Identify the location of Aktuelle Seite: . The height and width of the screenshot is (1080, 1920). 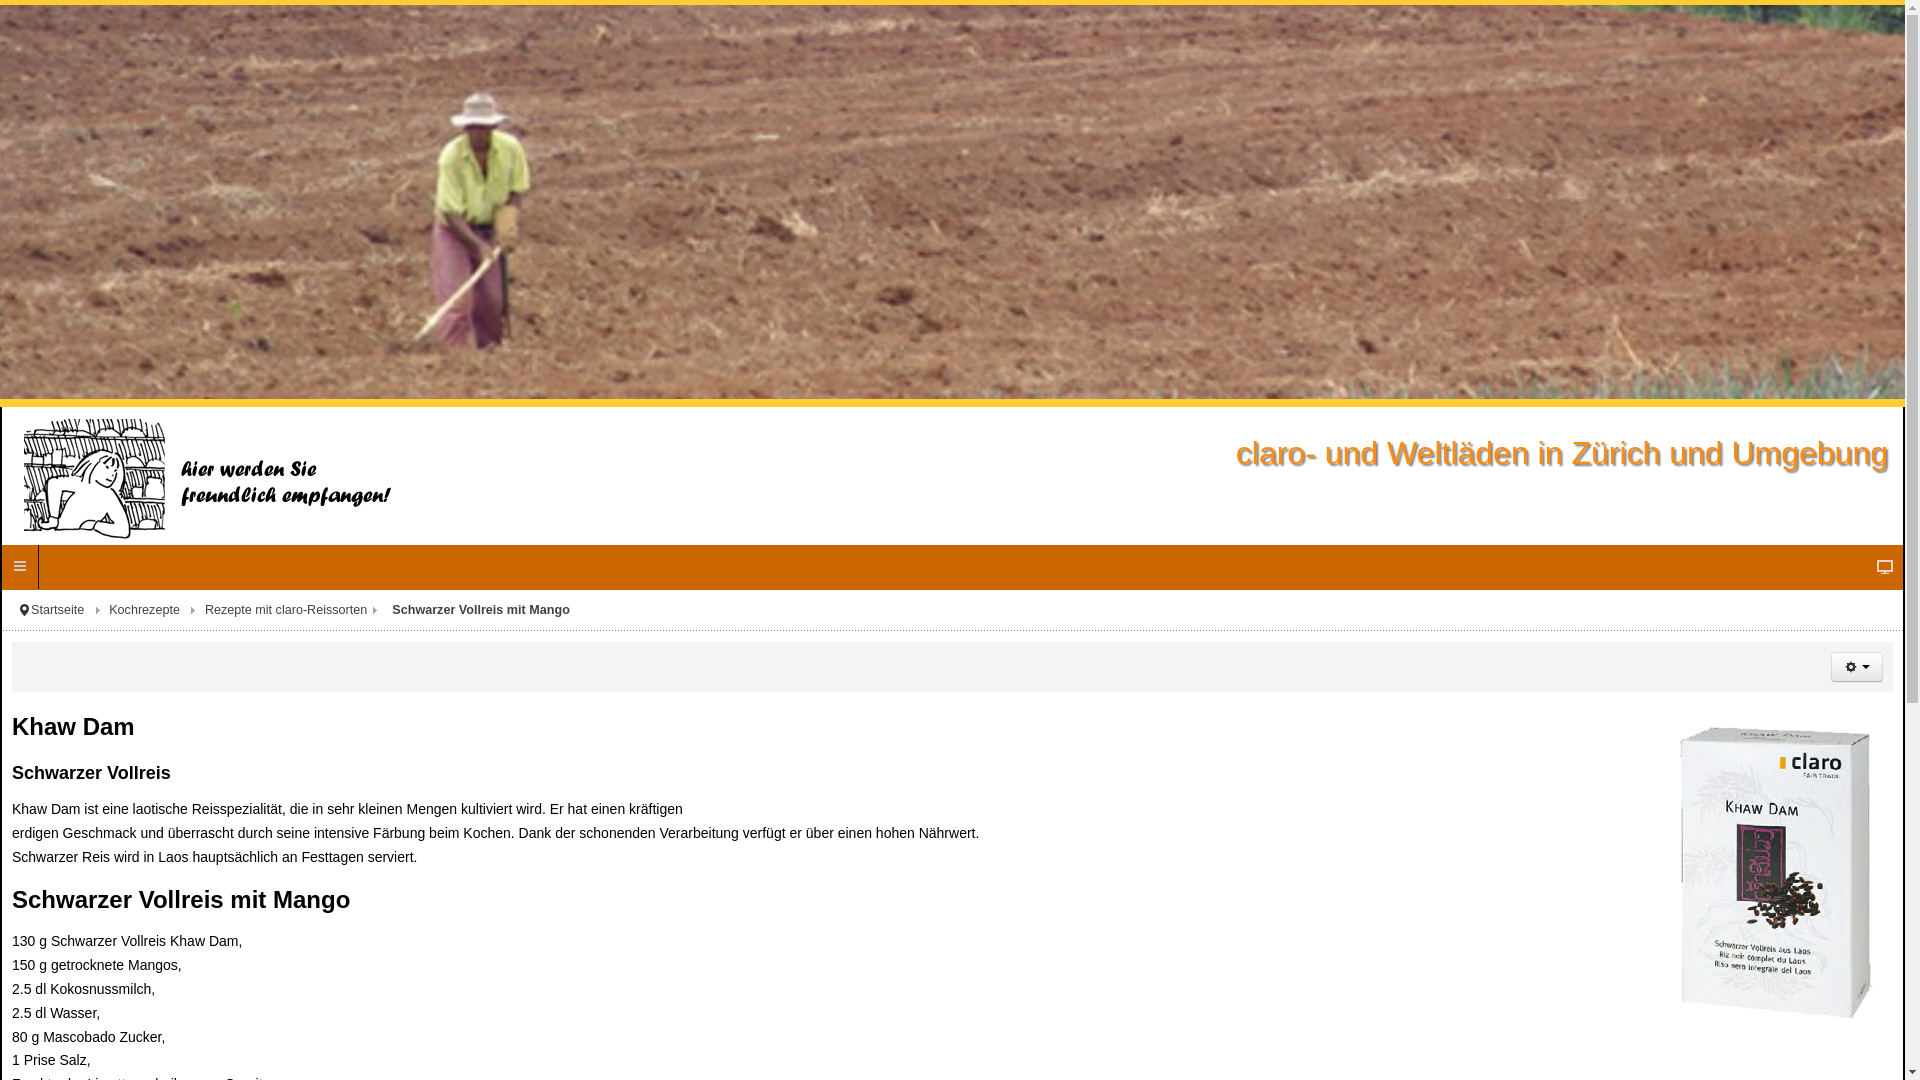
(24, 611).